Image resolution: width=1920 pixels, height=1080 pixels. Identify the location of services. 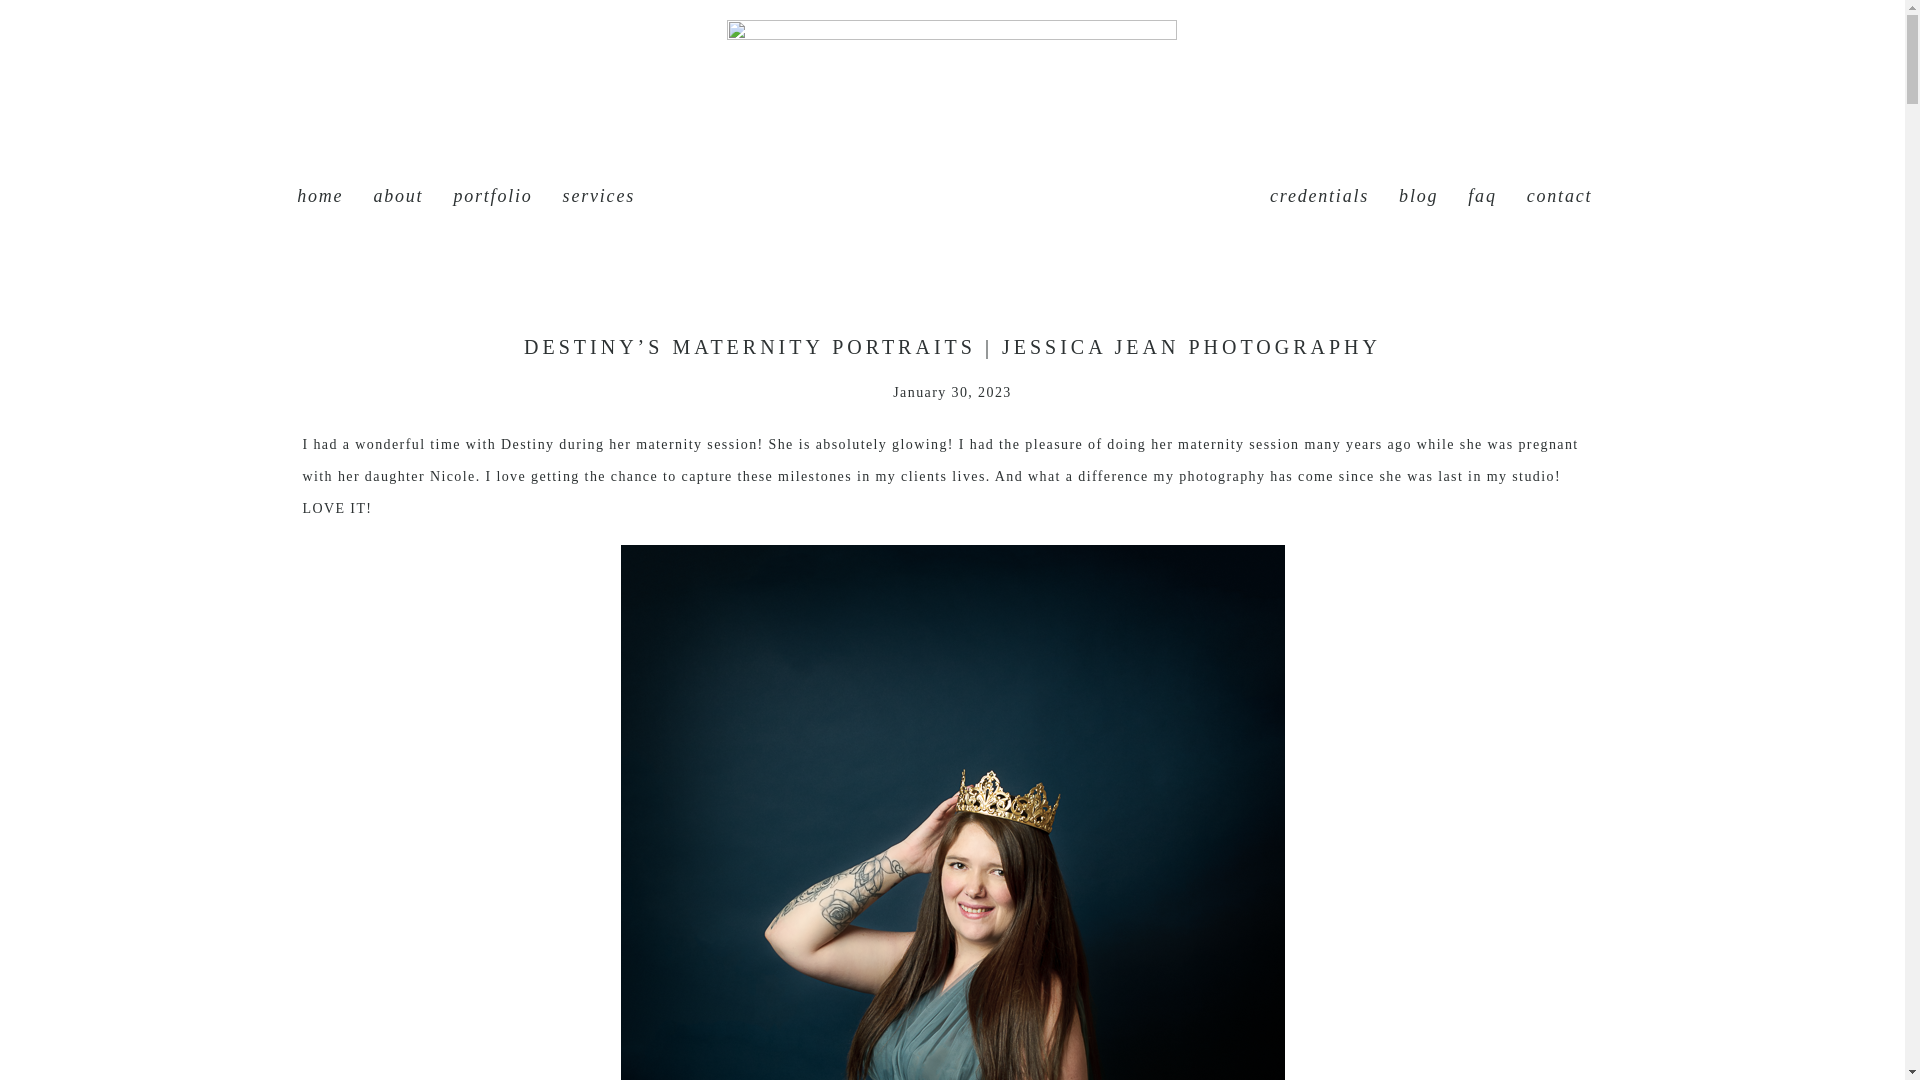
(598, 196).